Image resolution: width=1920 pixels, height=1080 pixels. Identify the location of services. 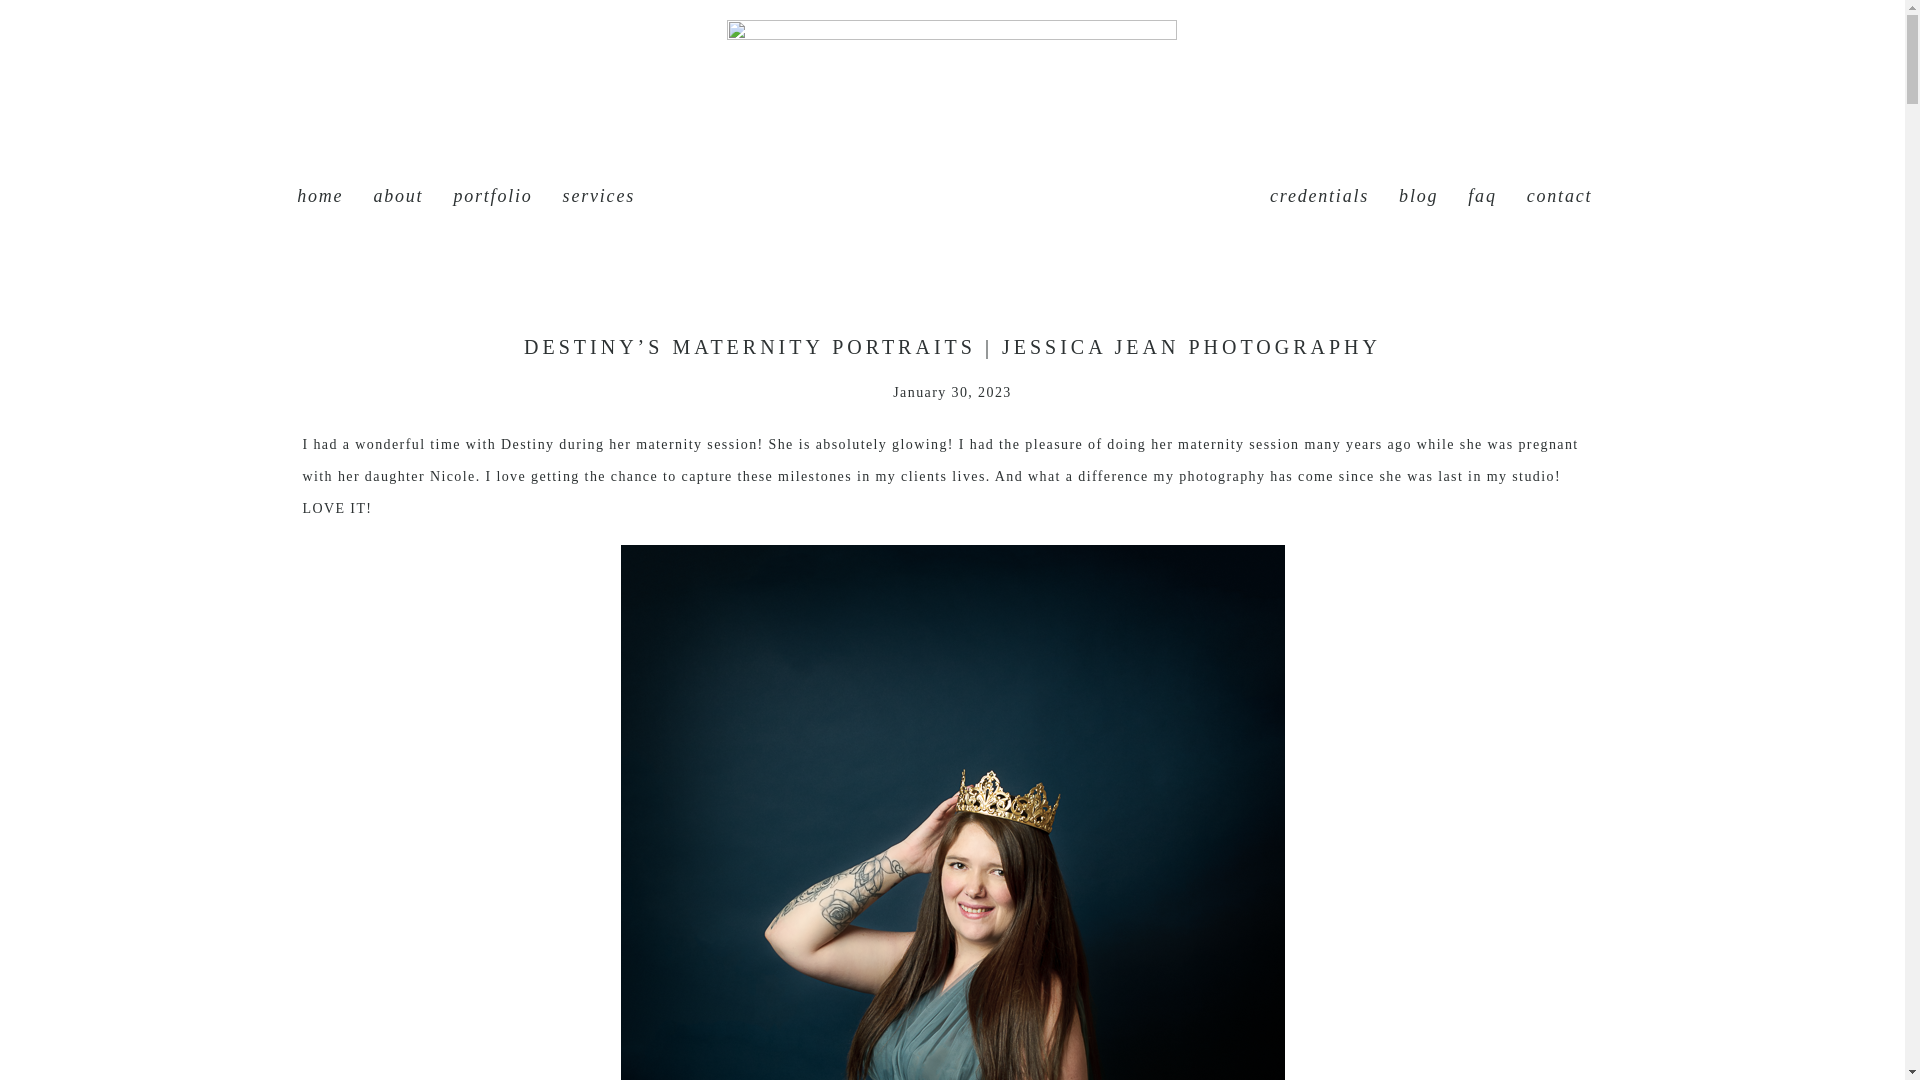
(598, 196).